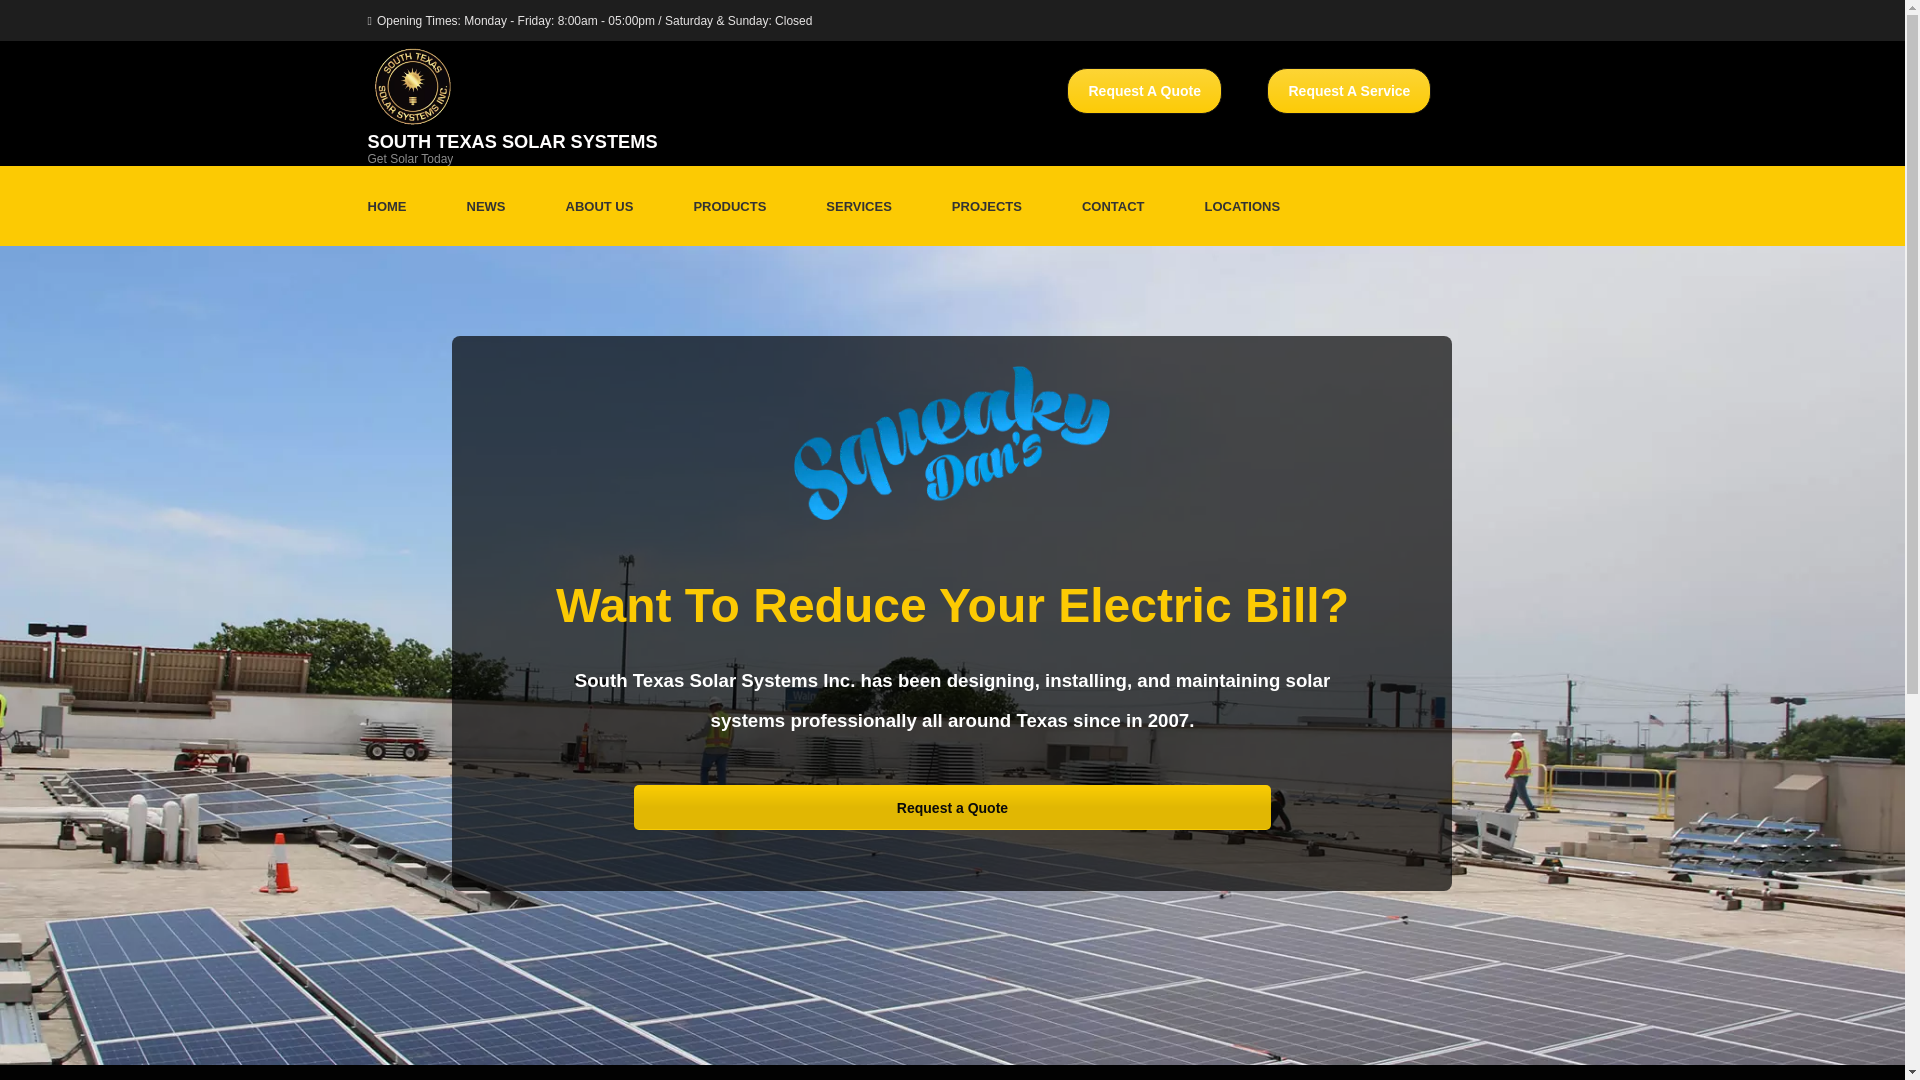 The width and height of the screenshot is (1920, 1080). Describe the element at coordinates (513, 142) in the screenshot. I see `SOUTH TEXAS SOLAR SYSTEMS` at that location.